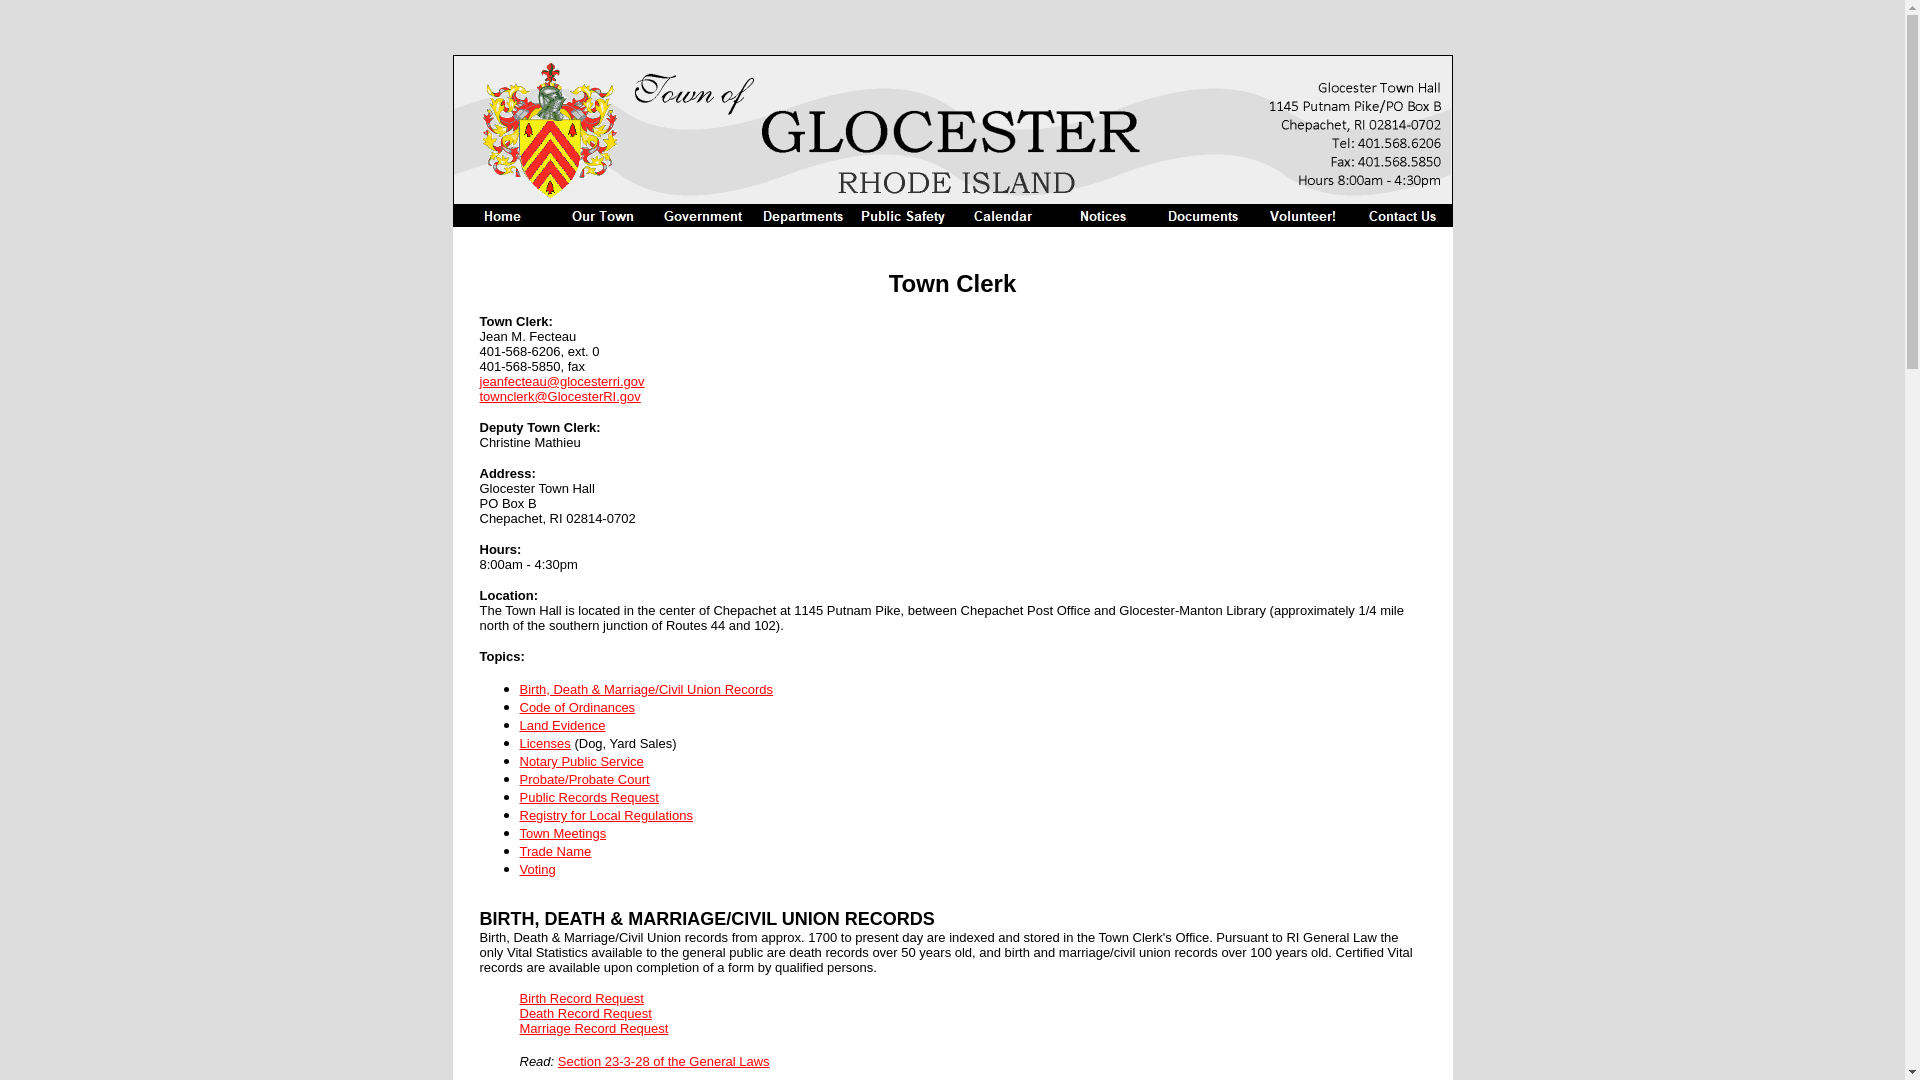  I want to click on Land Evidence, so click(563, 724).